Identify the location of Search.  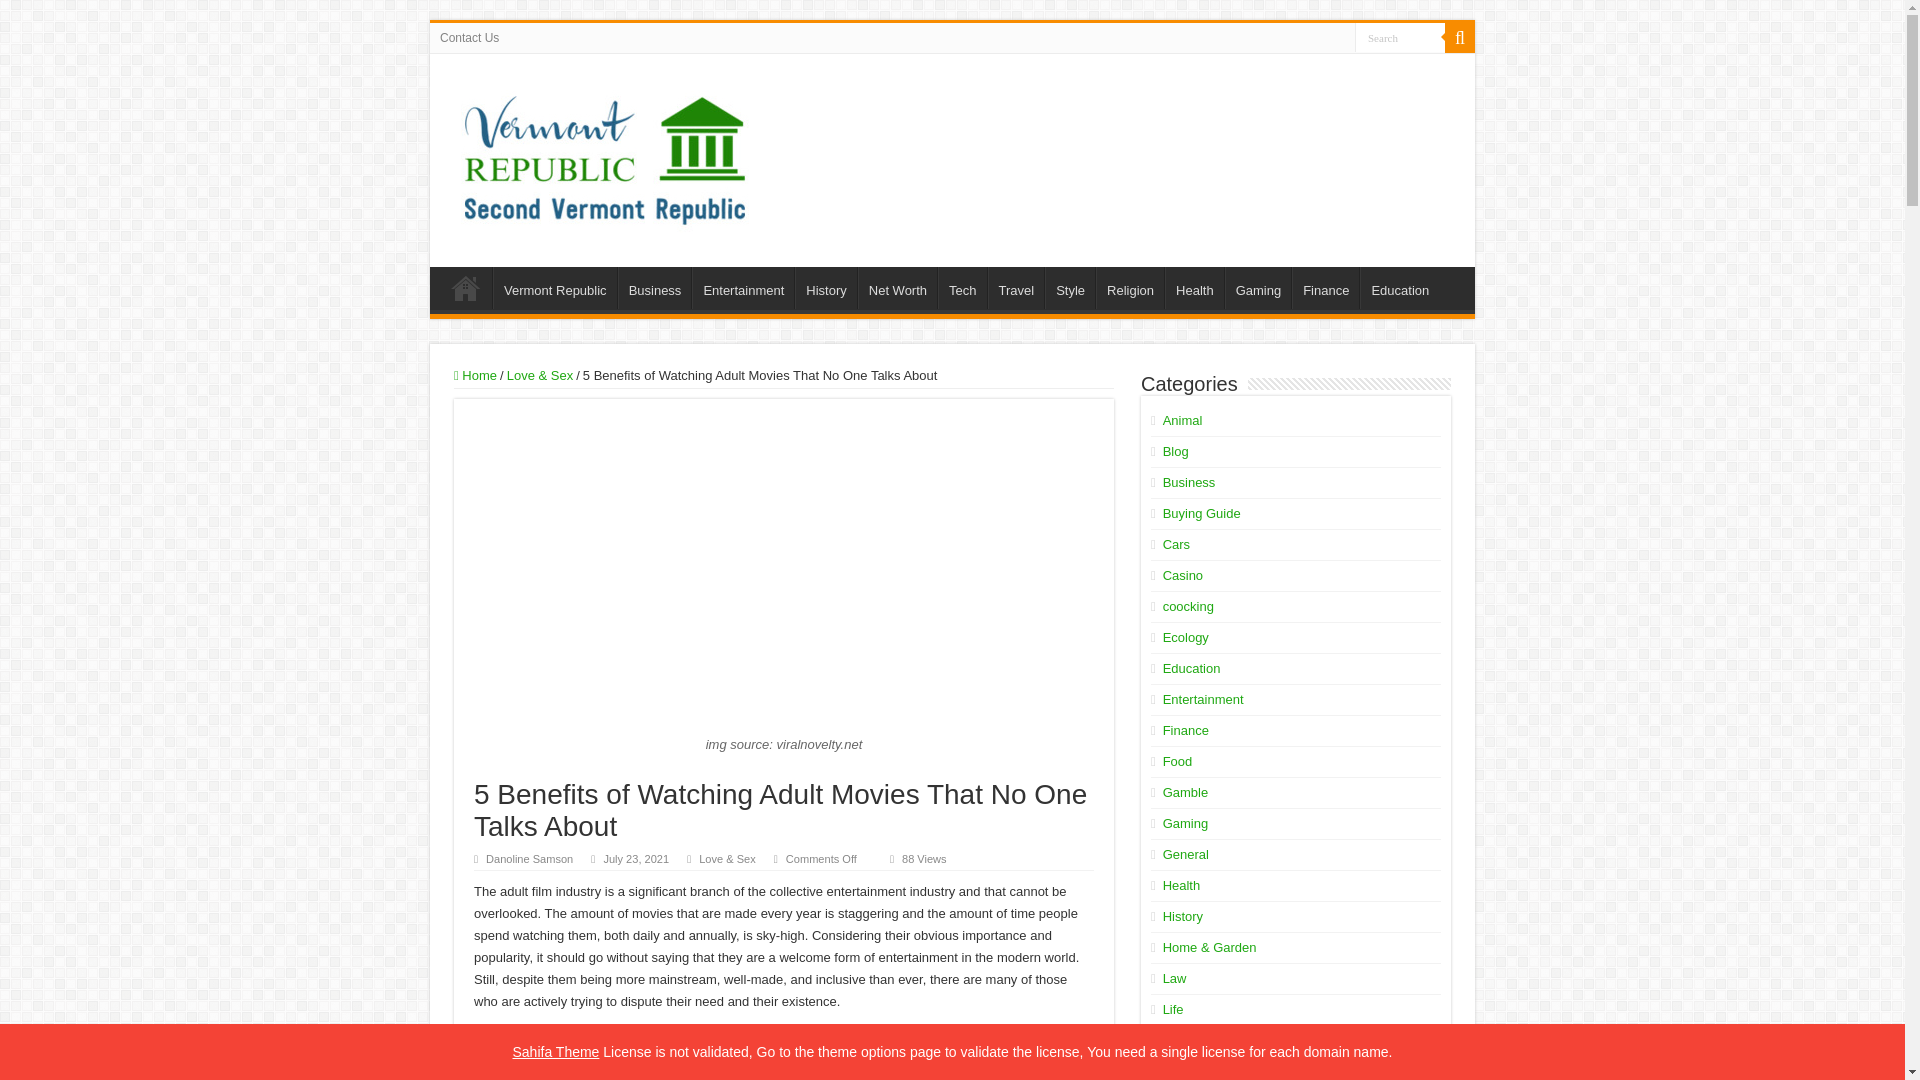
(1460, 37).